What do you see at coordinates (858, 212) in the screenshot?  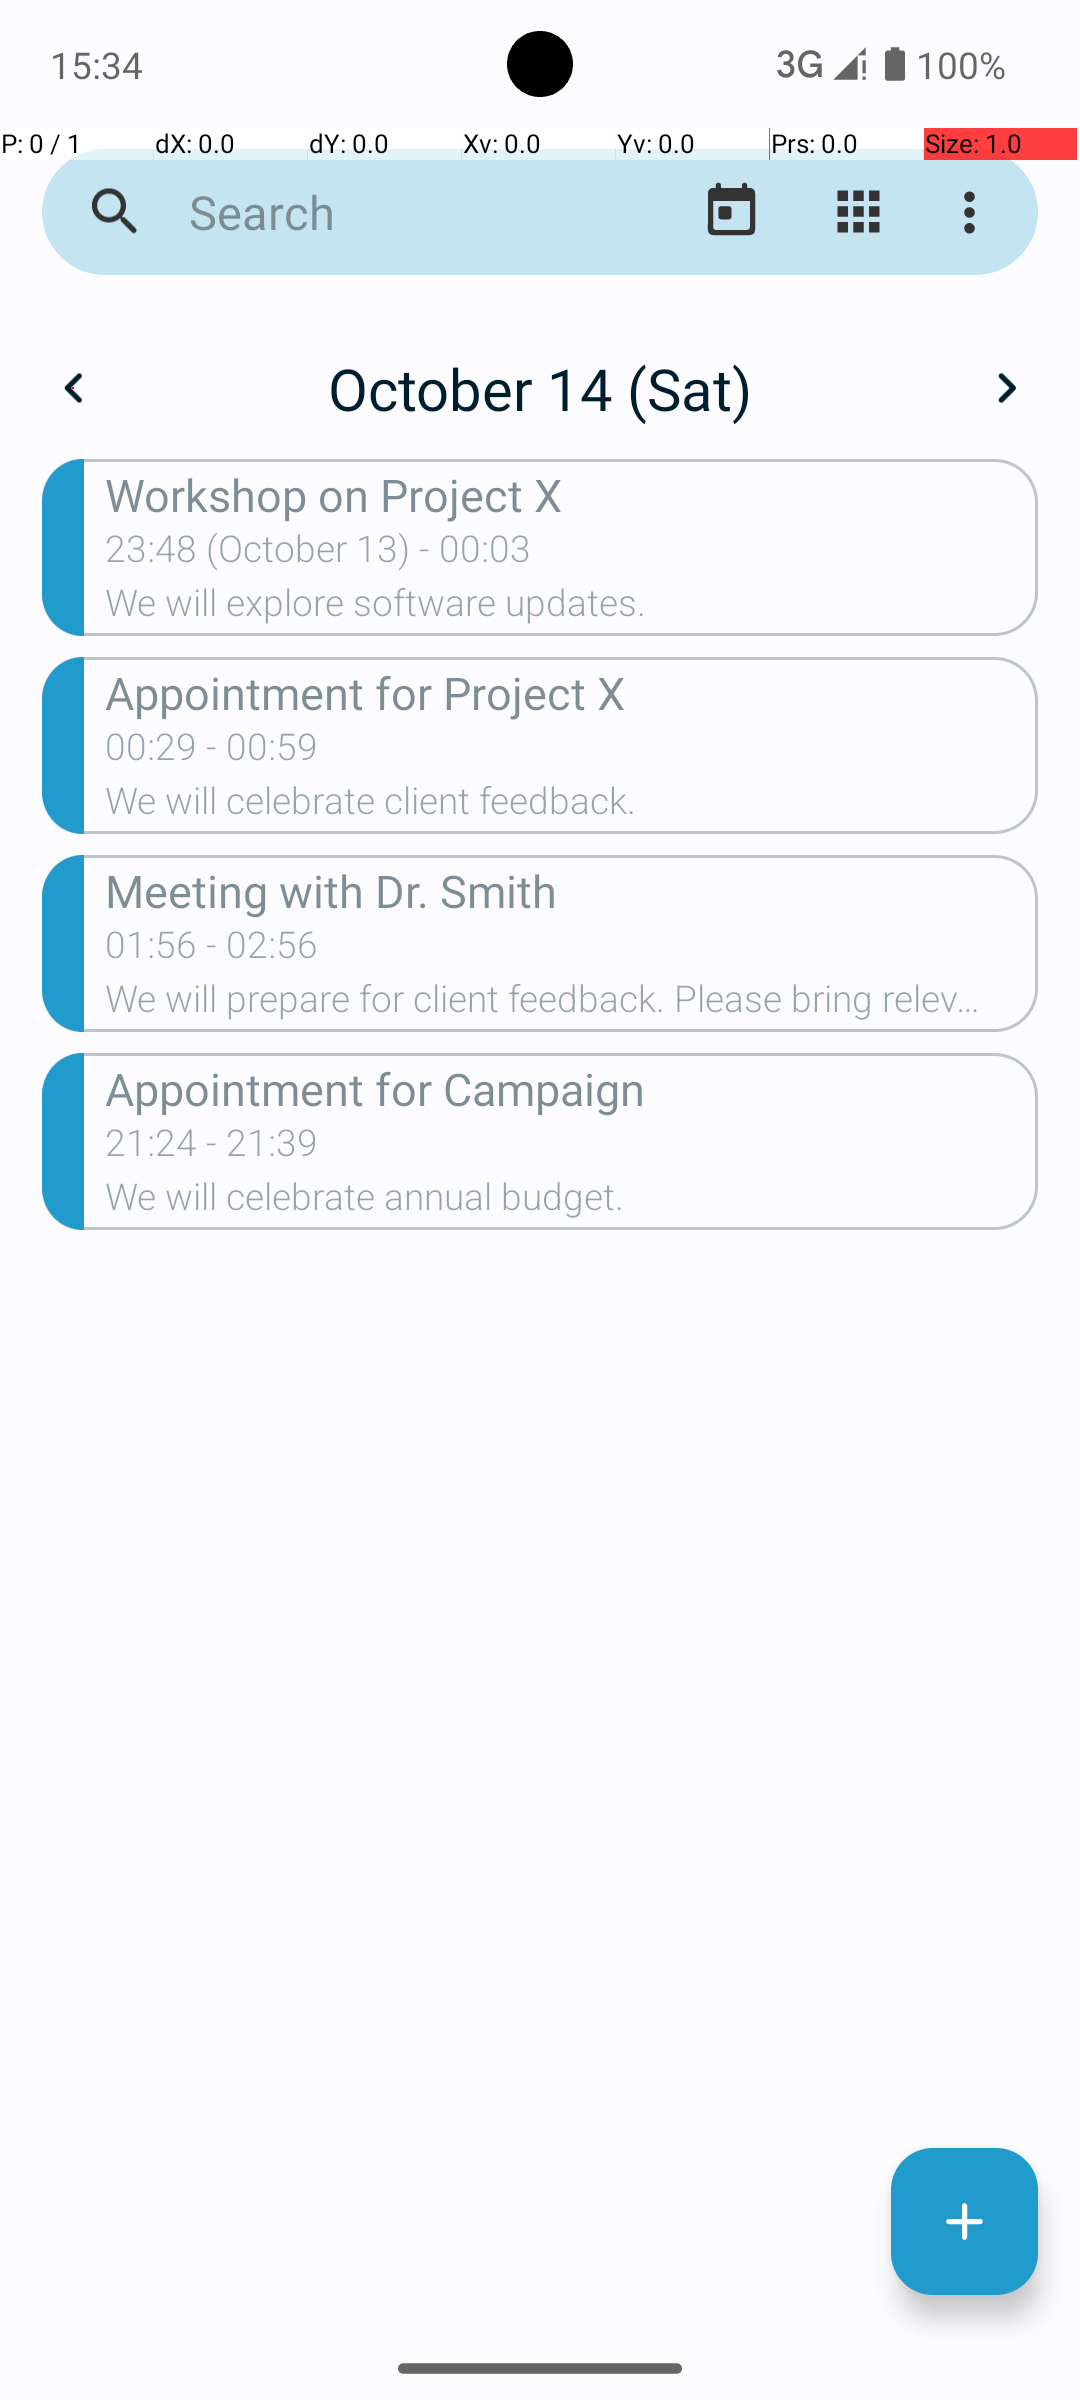 I see `Change view` at bounding box center [858, 212].